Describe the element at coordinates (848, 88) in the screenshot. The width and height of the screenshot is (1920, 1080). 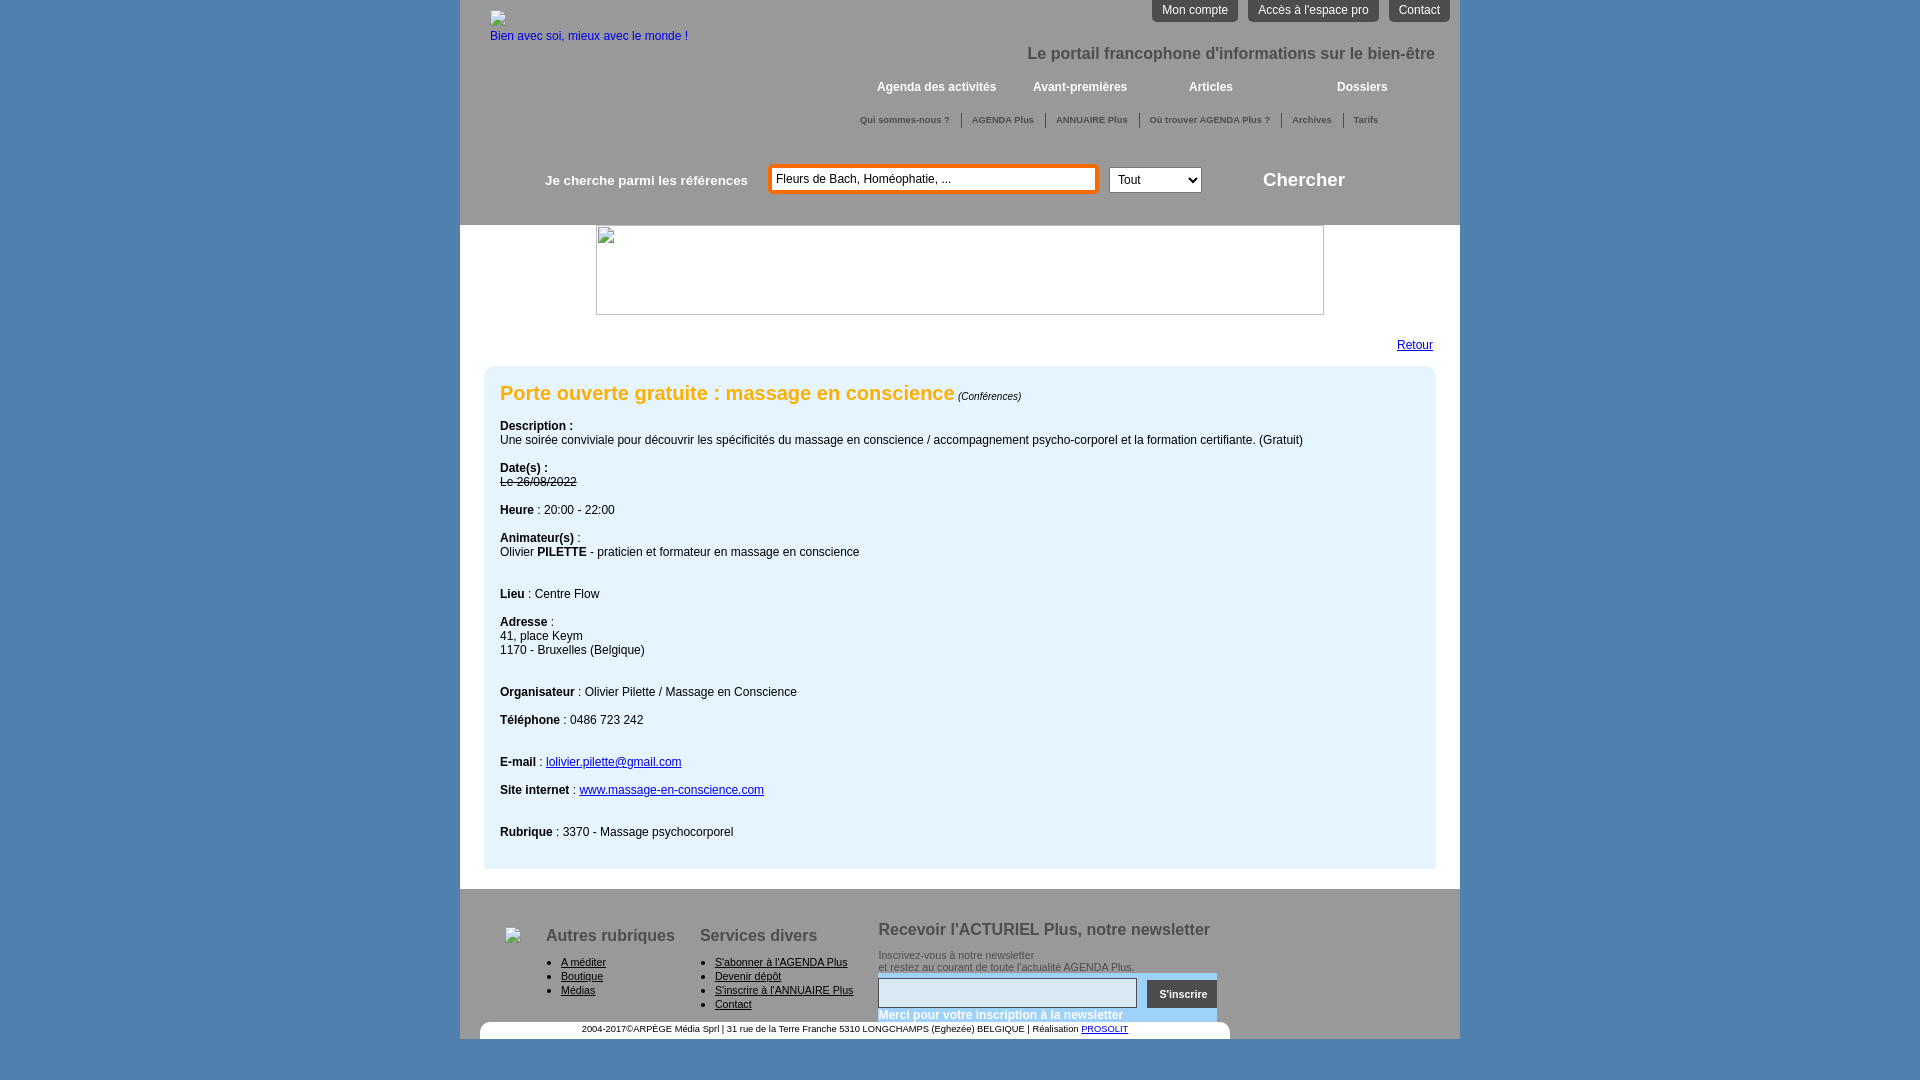
I see ` ` at that location.